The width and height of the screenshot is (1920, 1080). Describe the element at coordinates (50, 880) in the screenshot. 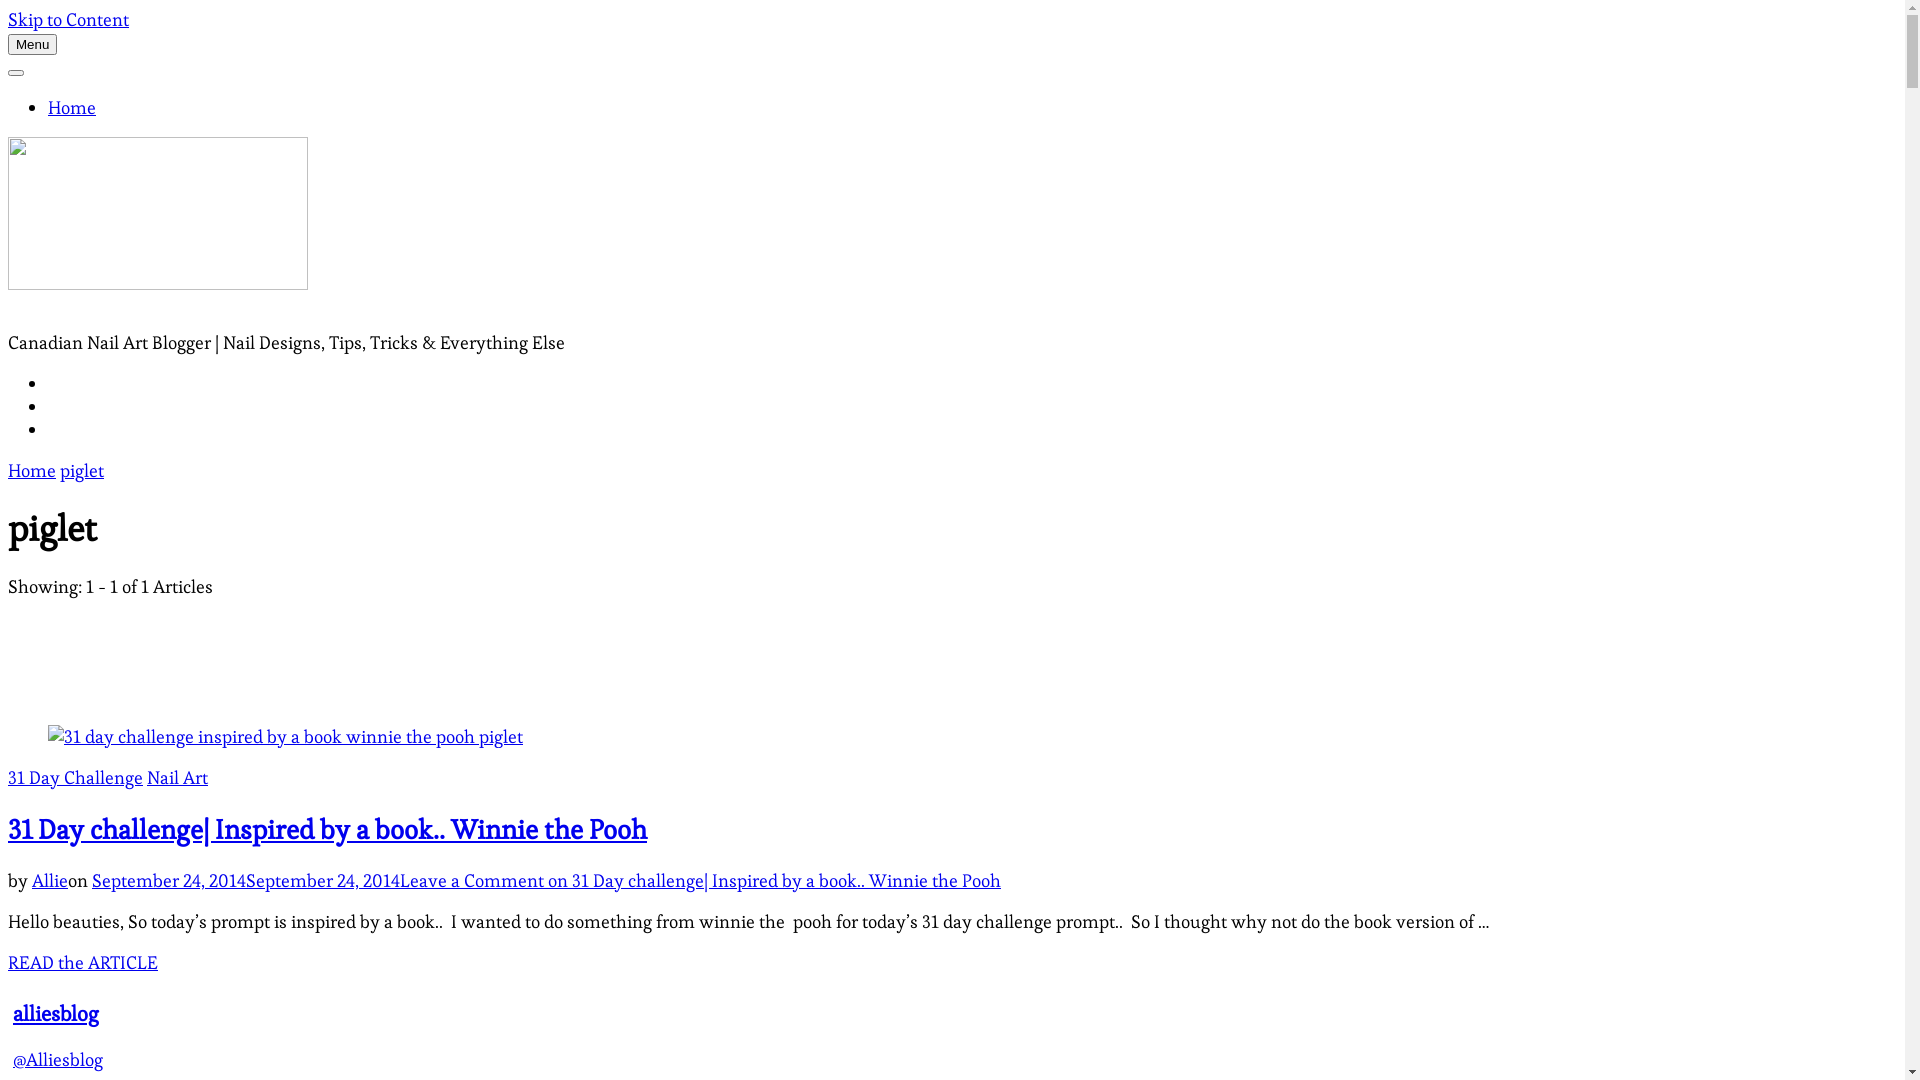

I see `Allie` at that location.